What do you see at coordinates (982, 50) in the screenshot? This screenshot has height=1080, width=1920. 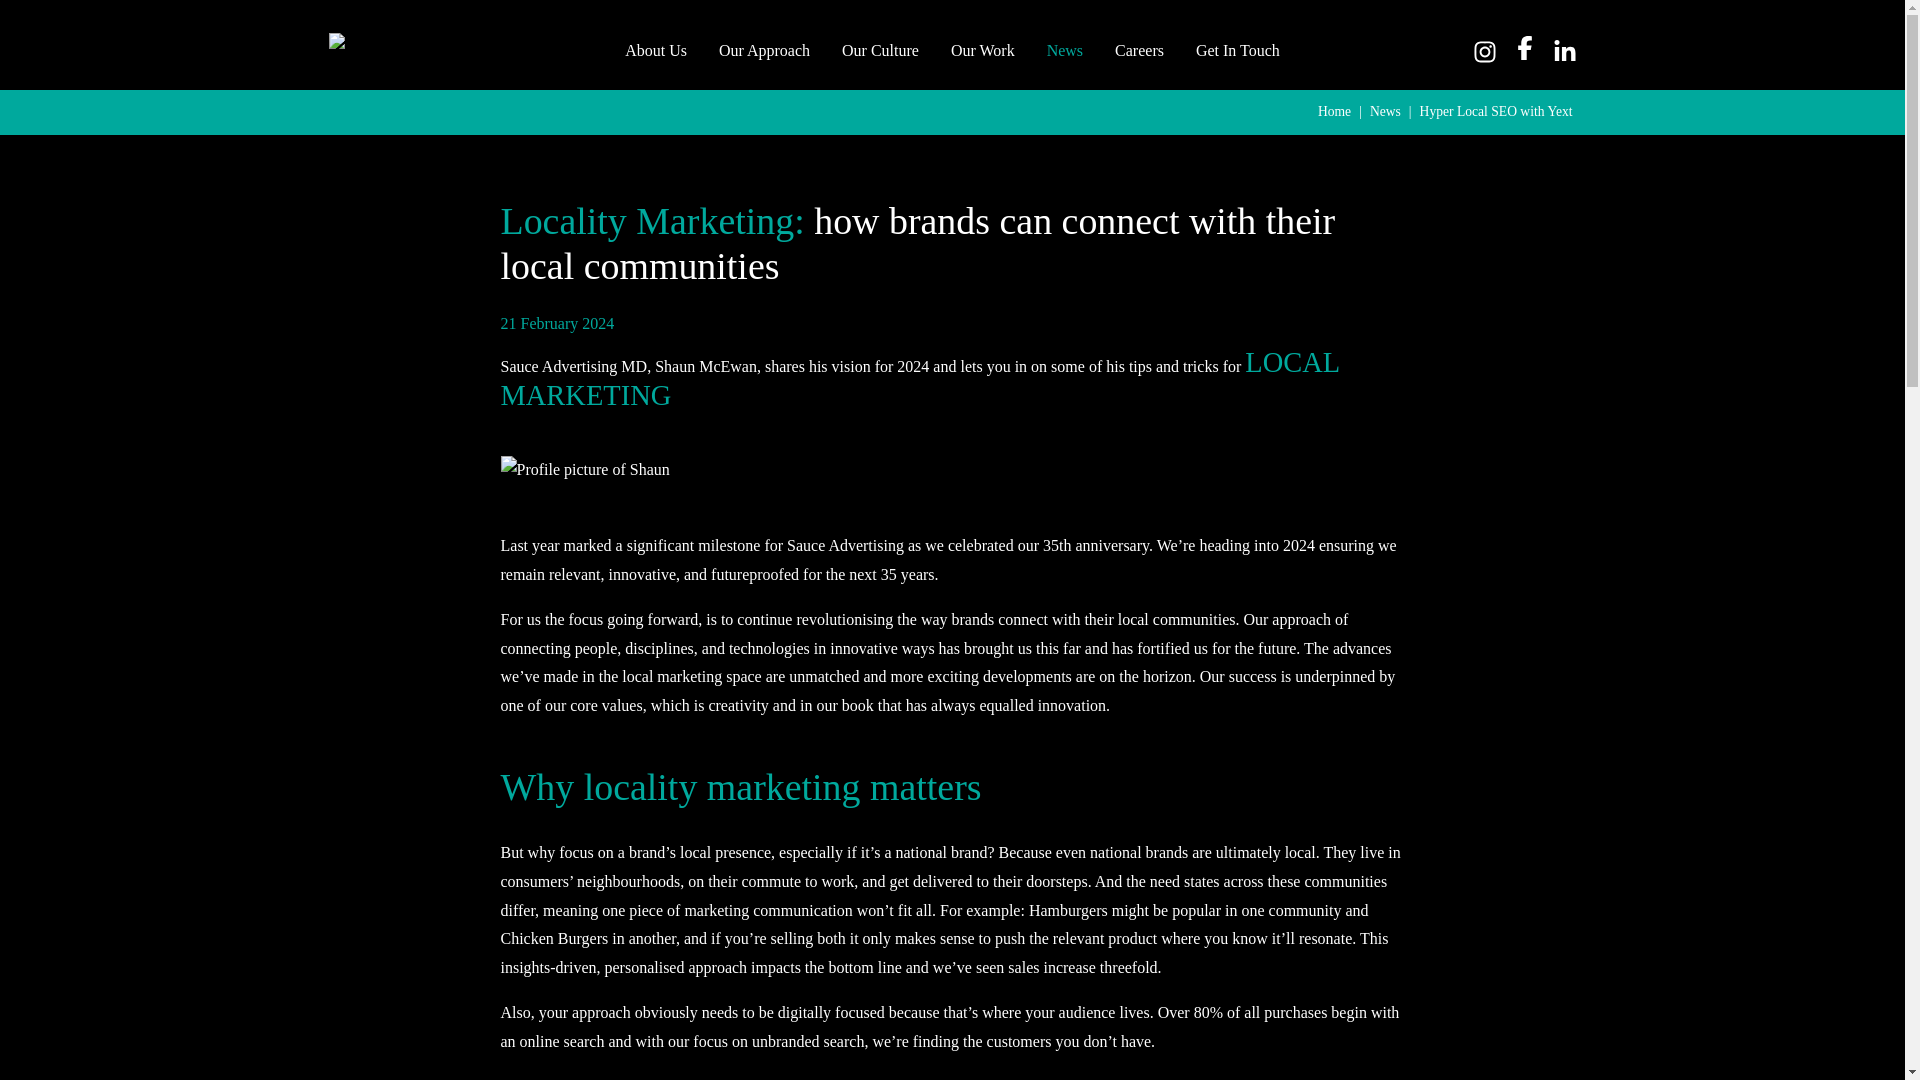 I see `Our Work` at bounding box center [982, 50].